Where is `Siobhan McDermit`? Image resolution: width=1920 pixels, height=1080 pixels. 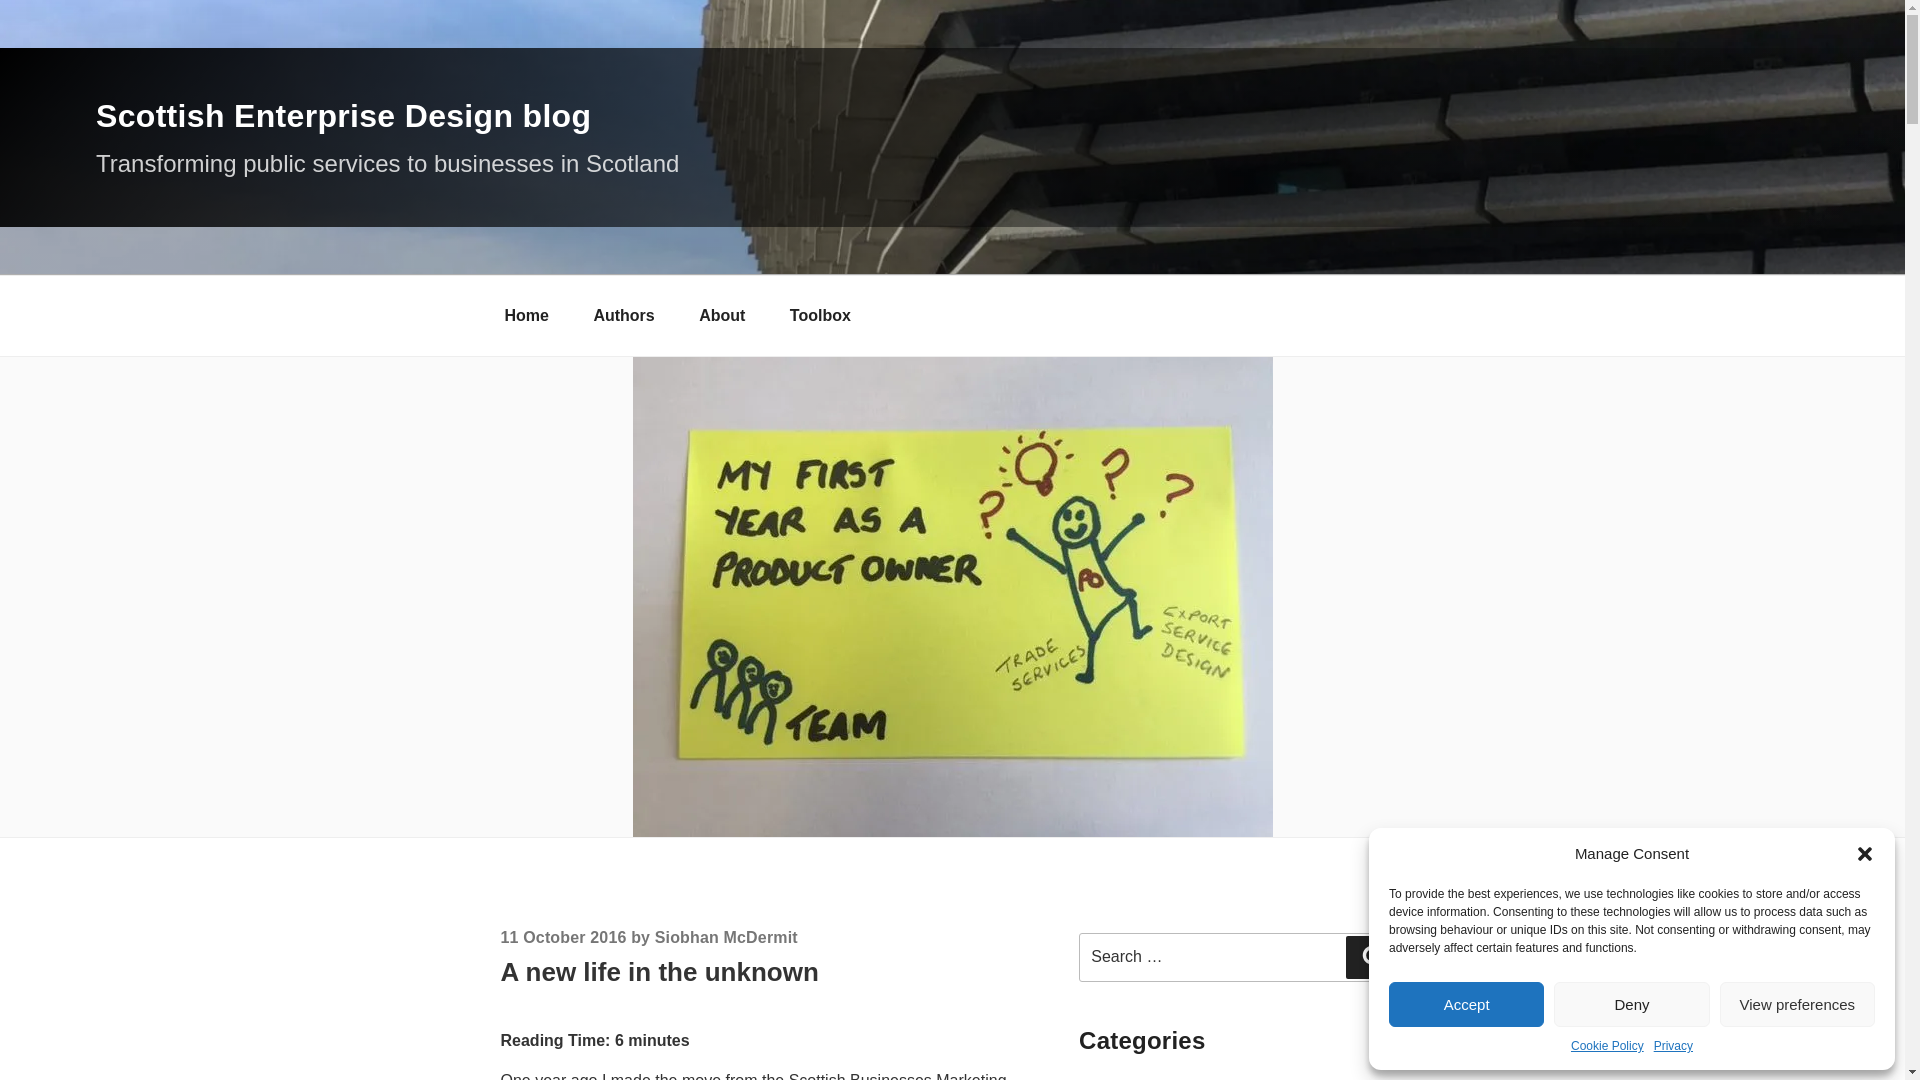
Siobhan McDermit is located at coordinates (726, 937).